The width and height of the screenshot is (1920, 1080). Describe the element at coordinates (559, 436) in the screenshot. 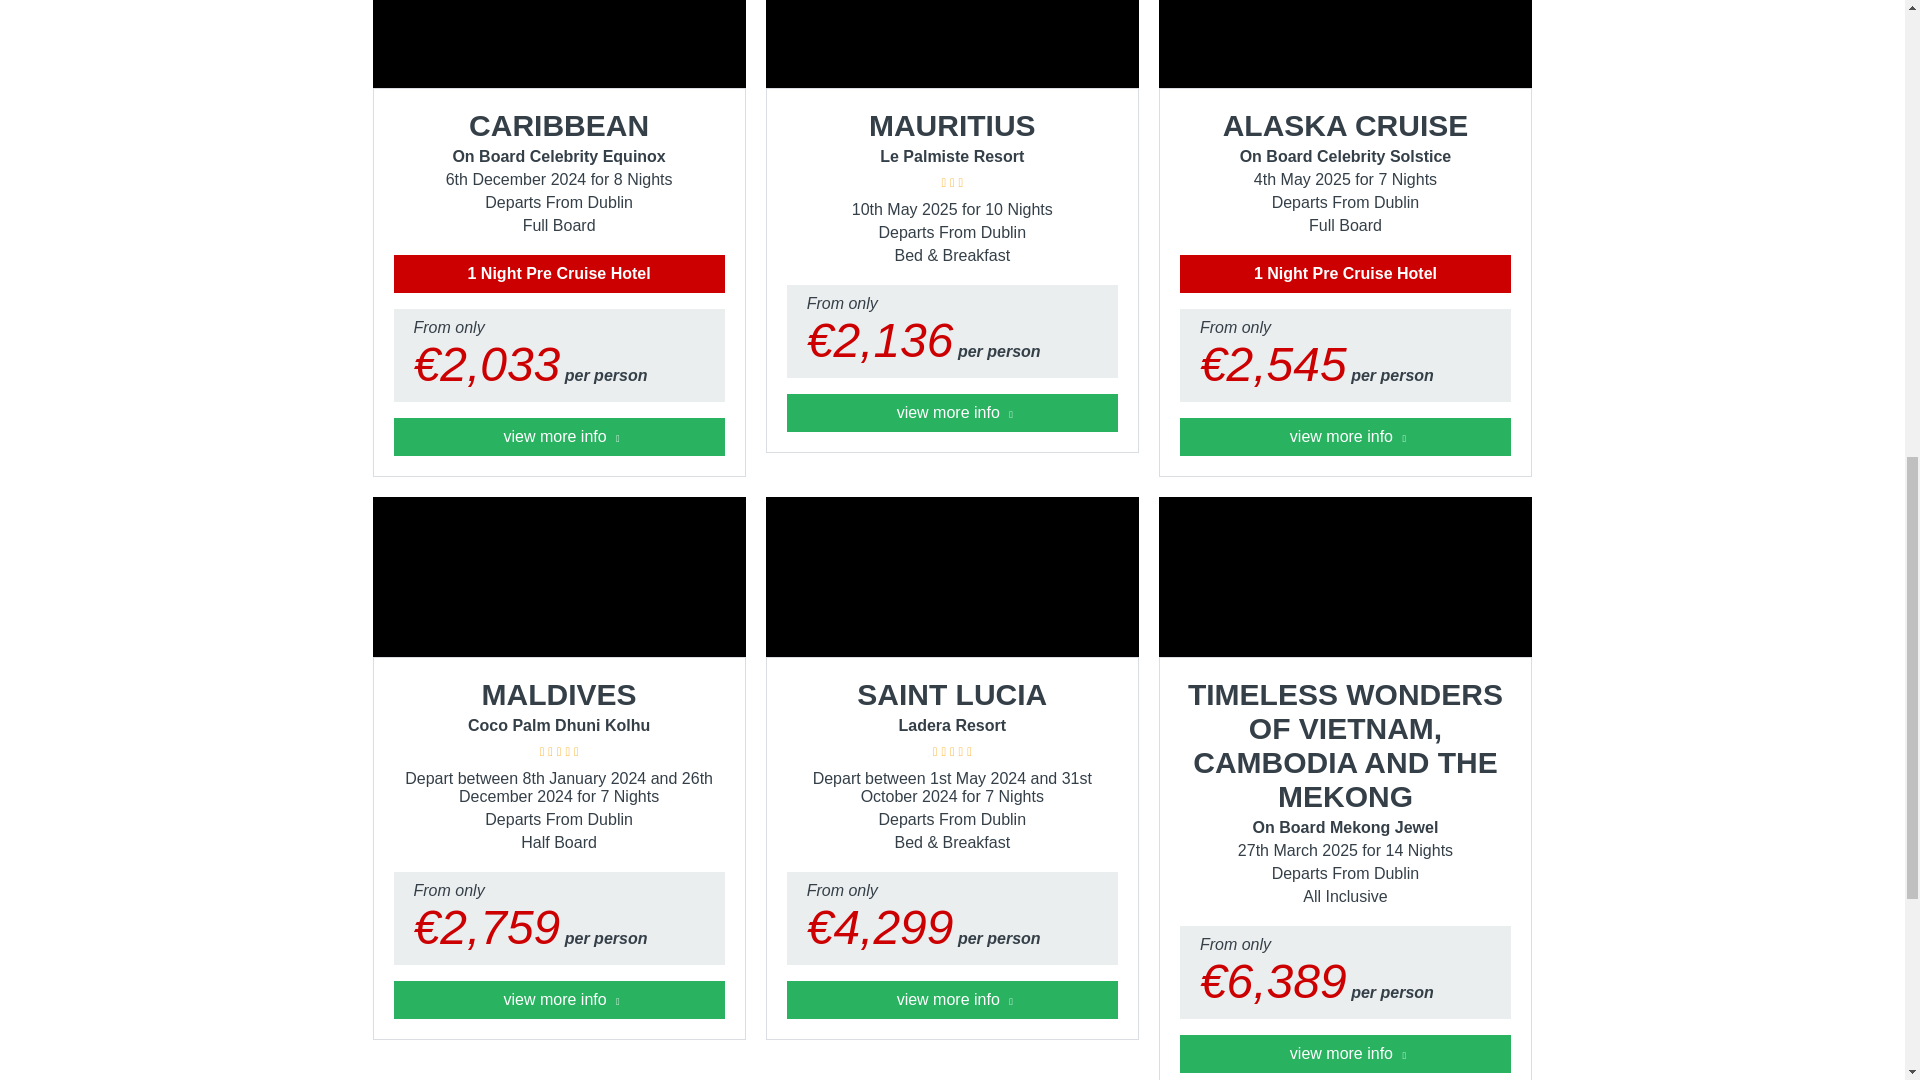

I see `view more info` at that location.